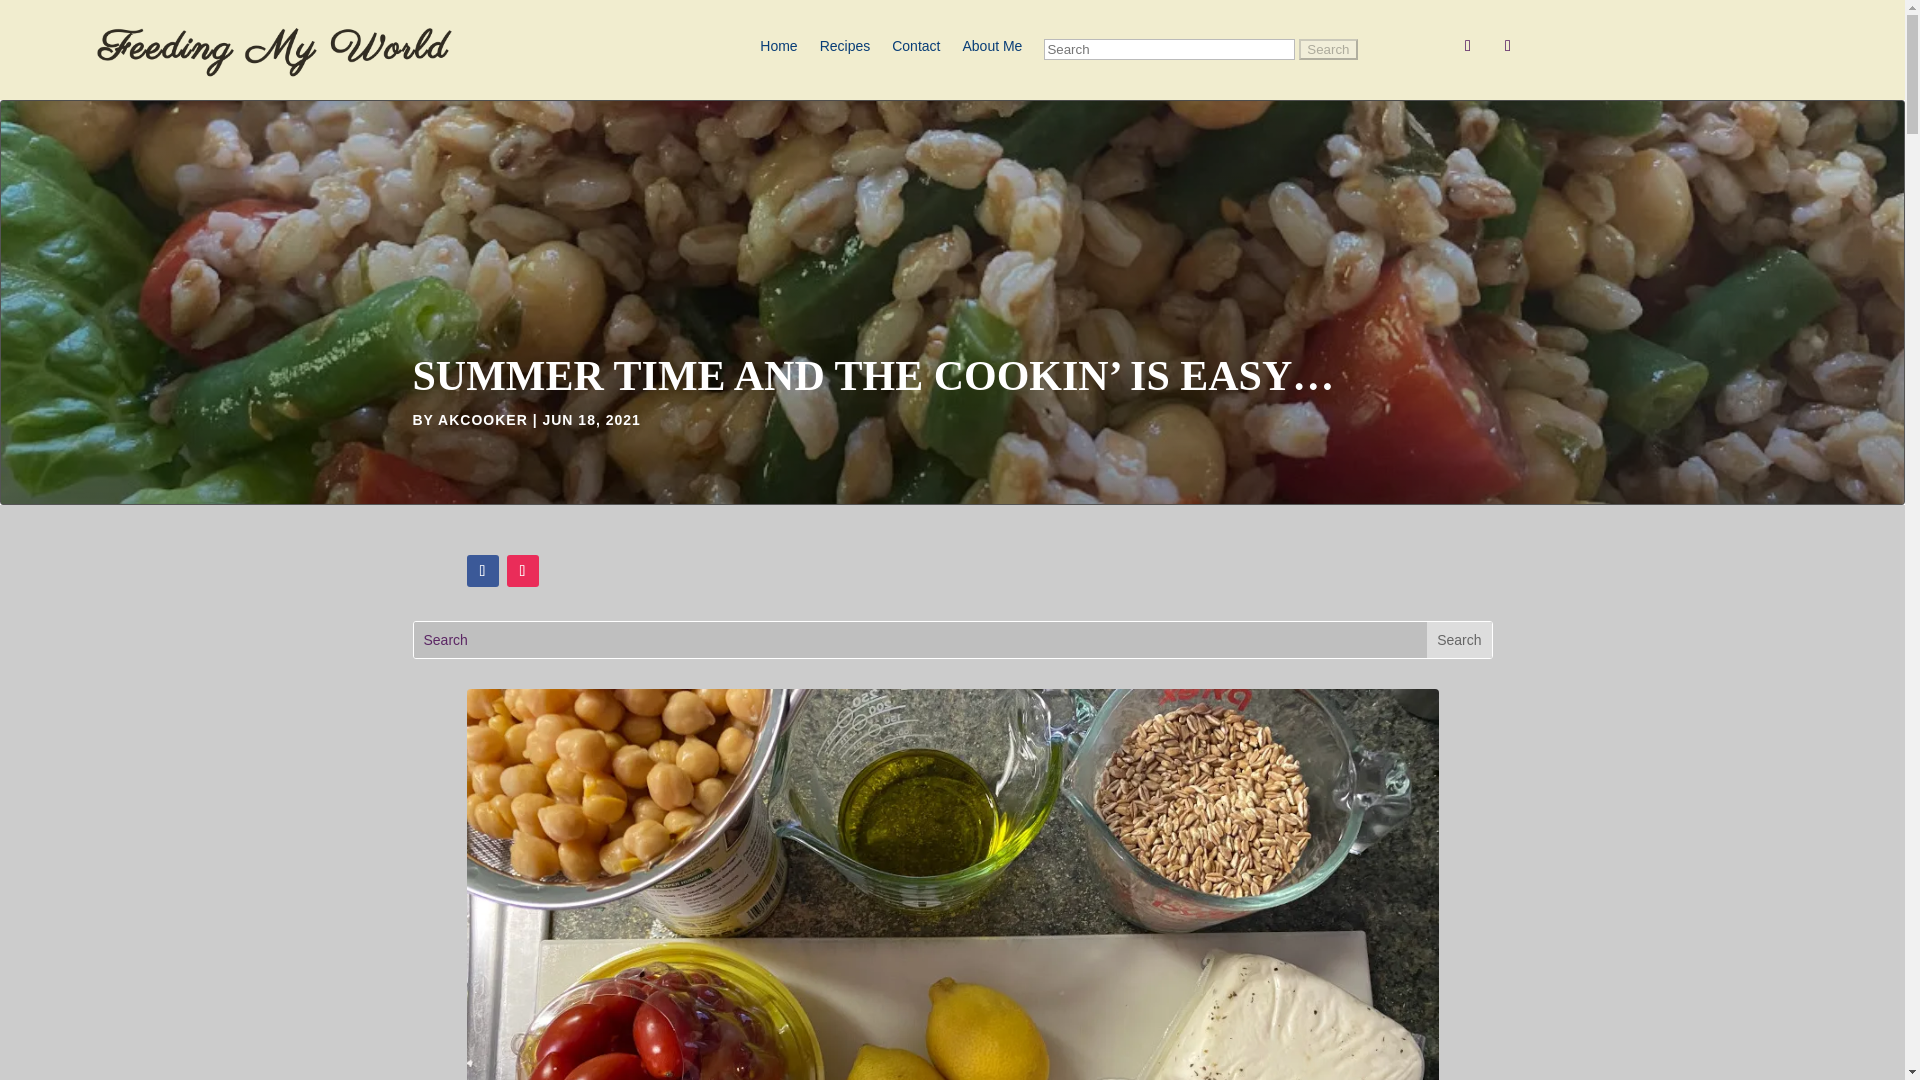 The height and width of the screenshot is (1080, 1920). I want to click on Search for:, so click(1200, 53).